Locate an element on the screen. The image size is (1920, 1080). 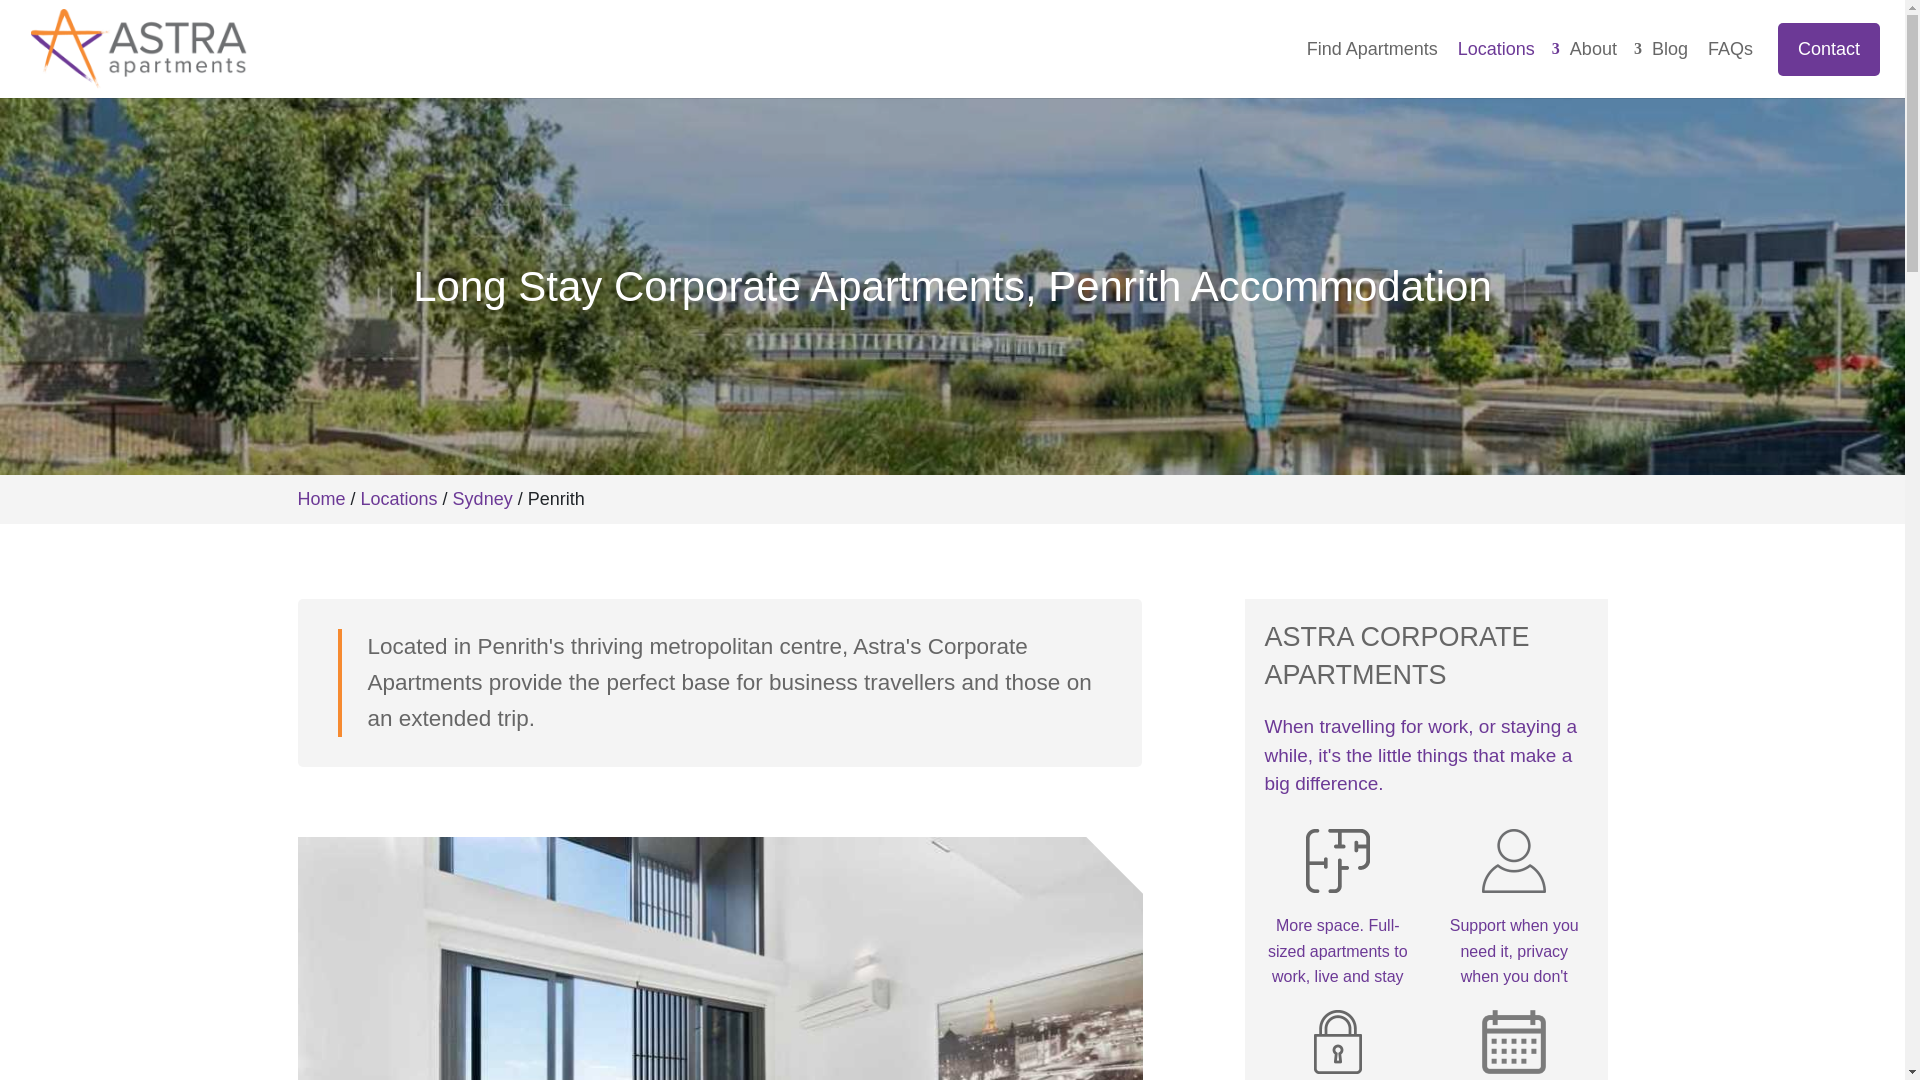
Open Plan is located at coordinates (1338, 861).